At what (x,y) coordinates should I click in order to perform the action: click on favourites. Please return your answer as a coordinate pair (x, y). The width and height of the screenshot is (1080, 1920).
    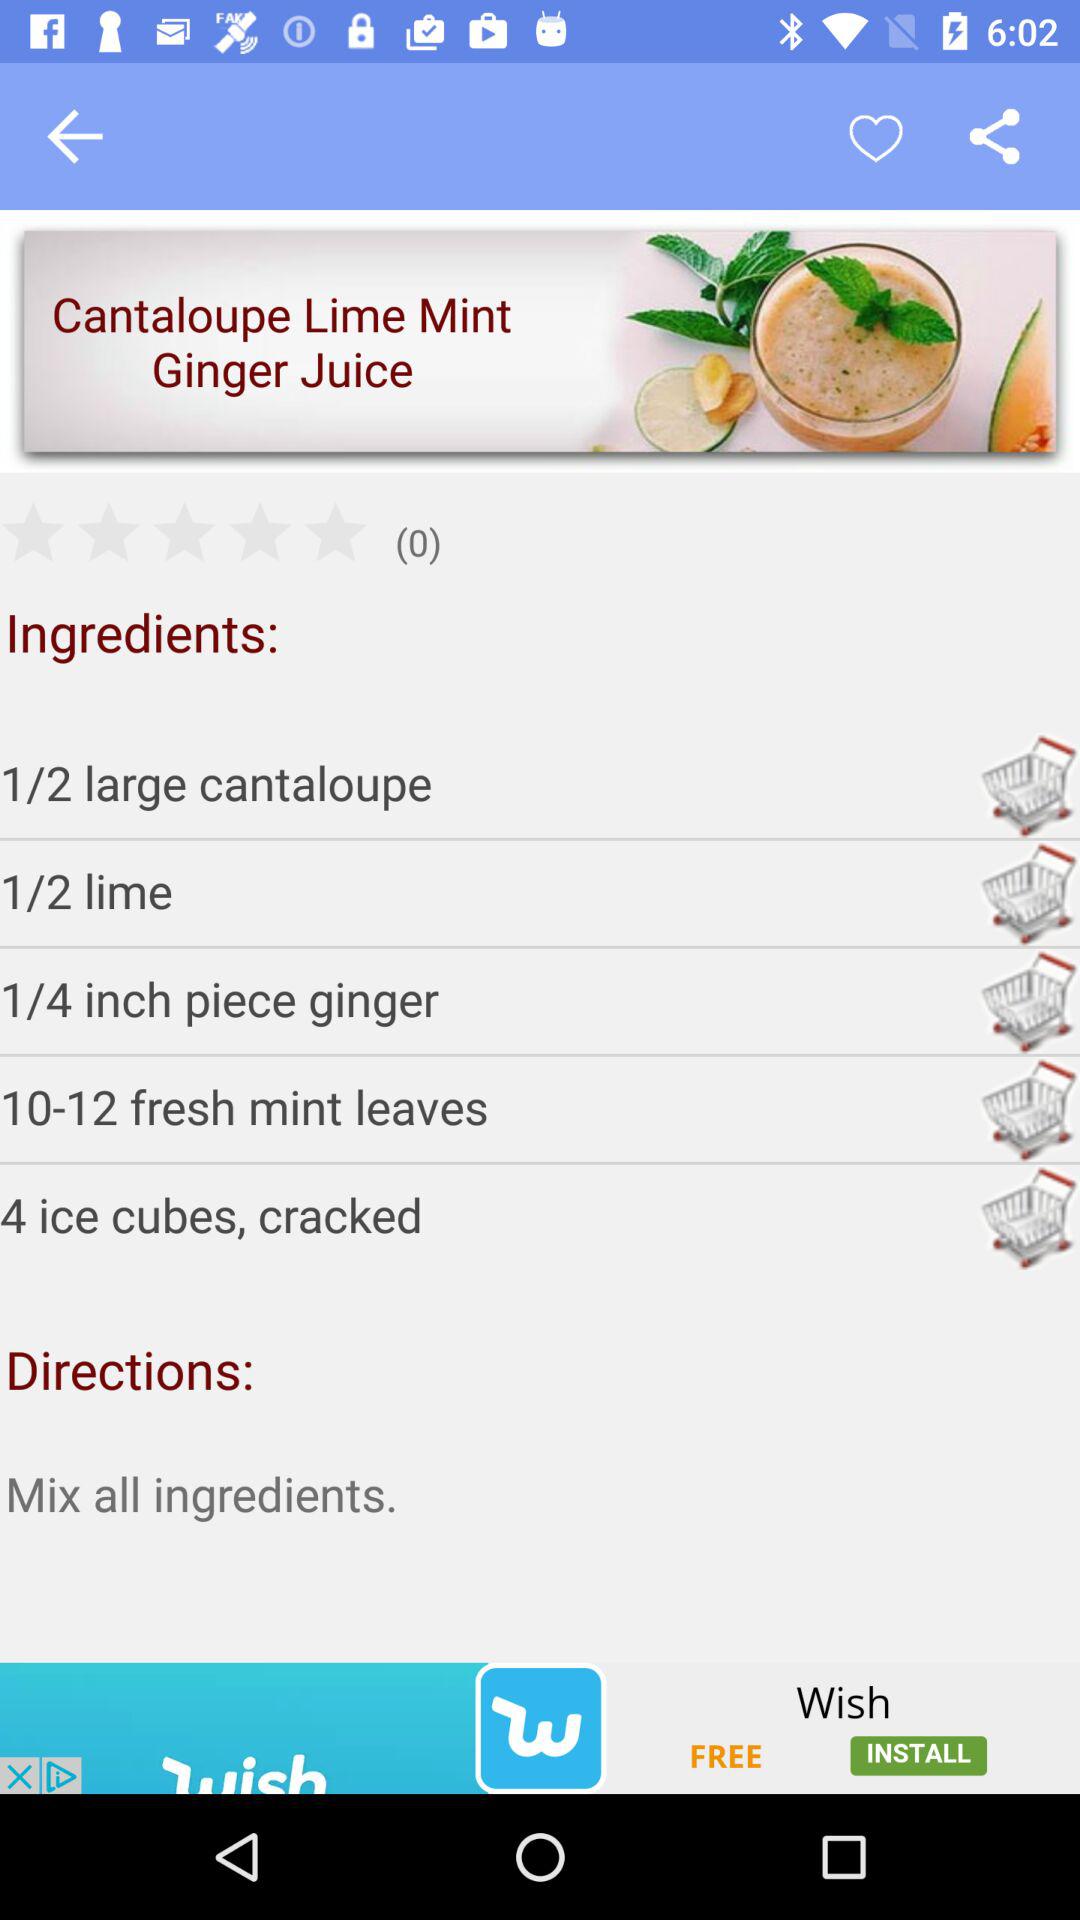
    Looking at the image, I should click on (876, 136).